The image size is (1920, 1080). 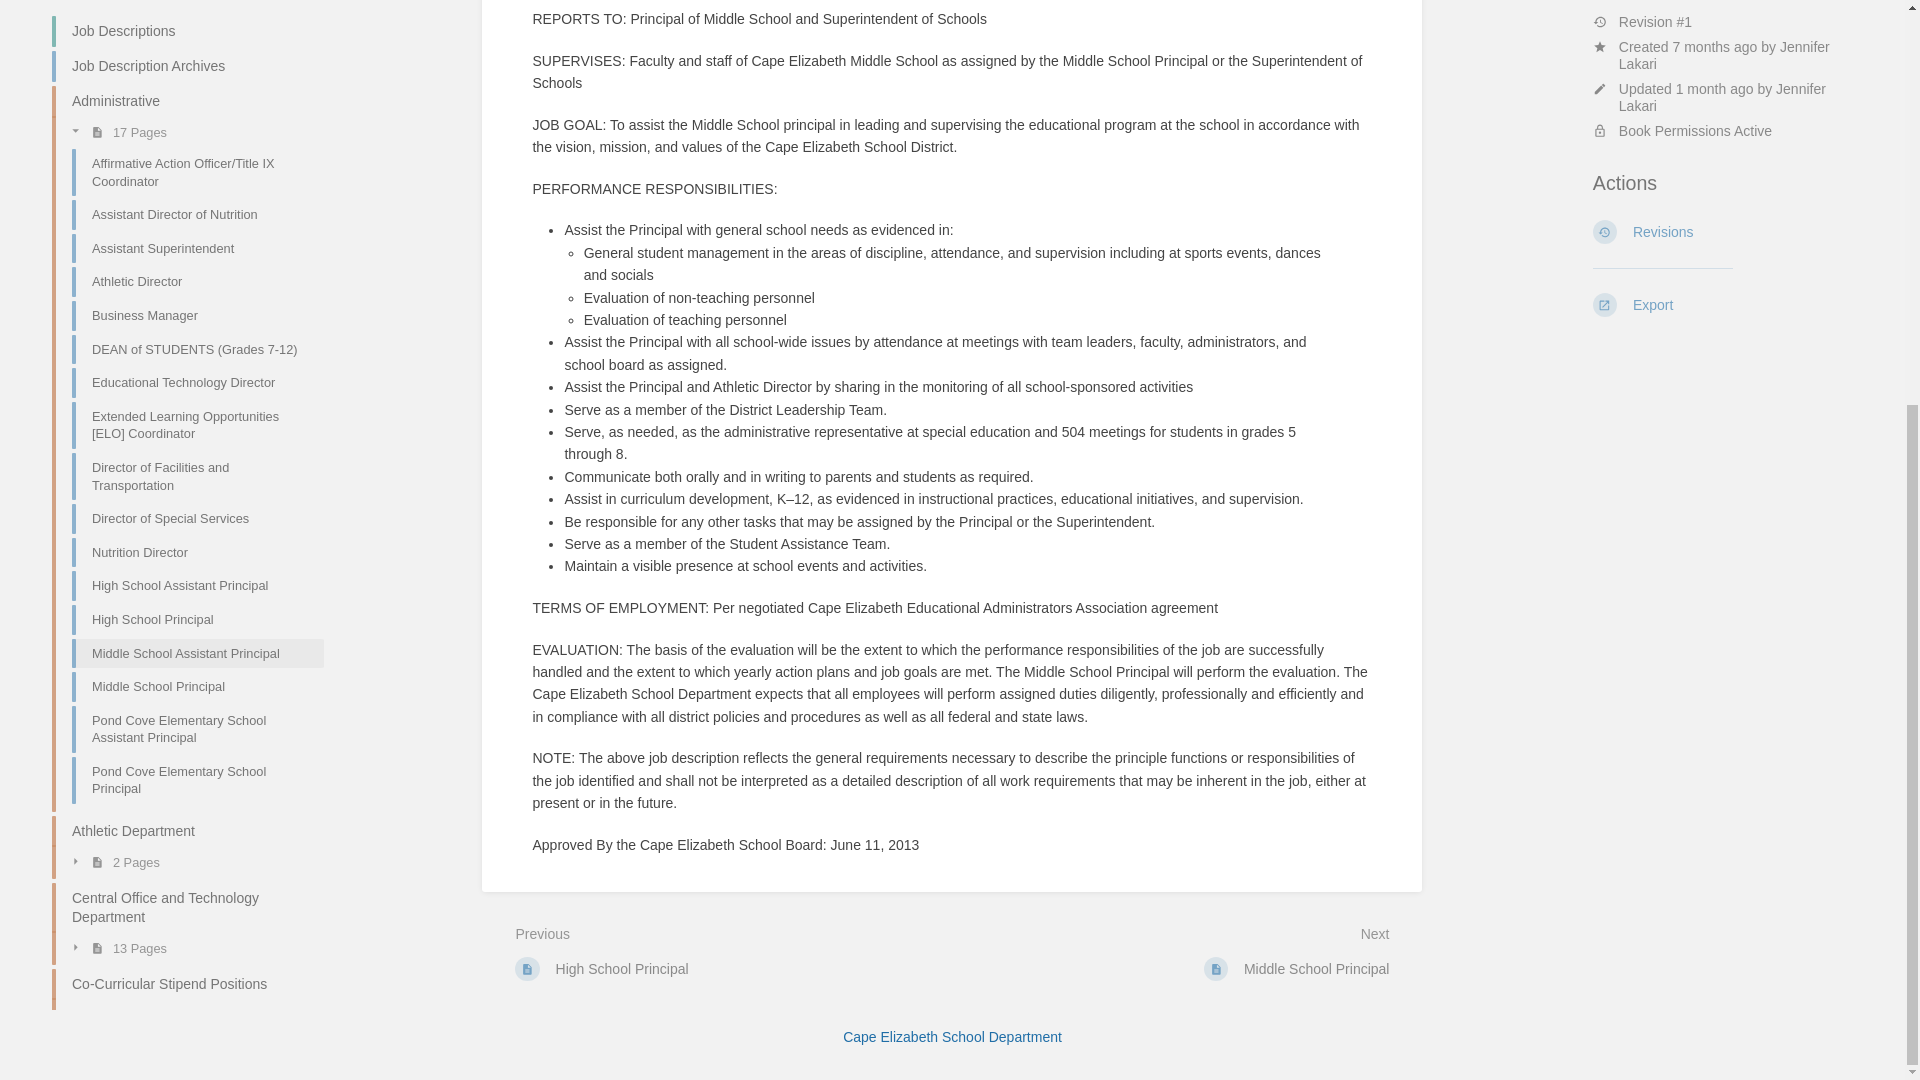 I want to click on Middle School Assistant Principal, so click(x=190, y=152).